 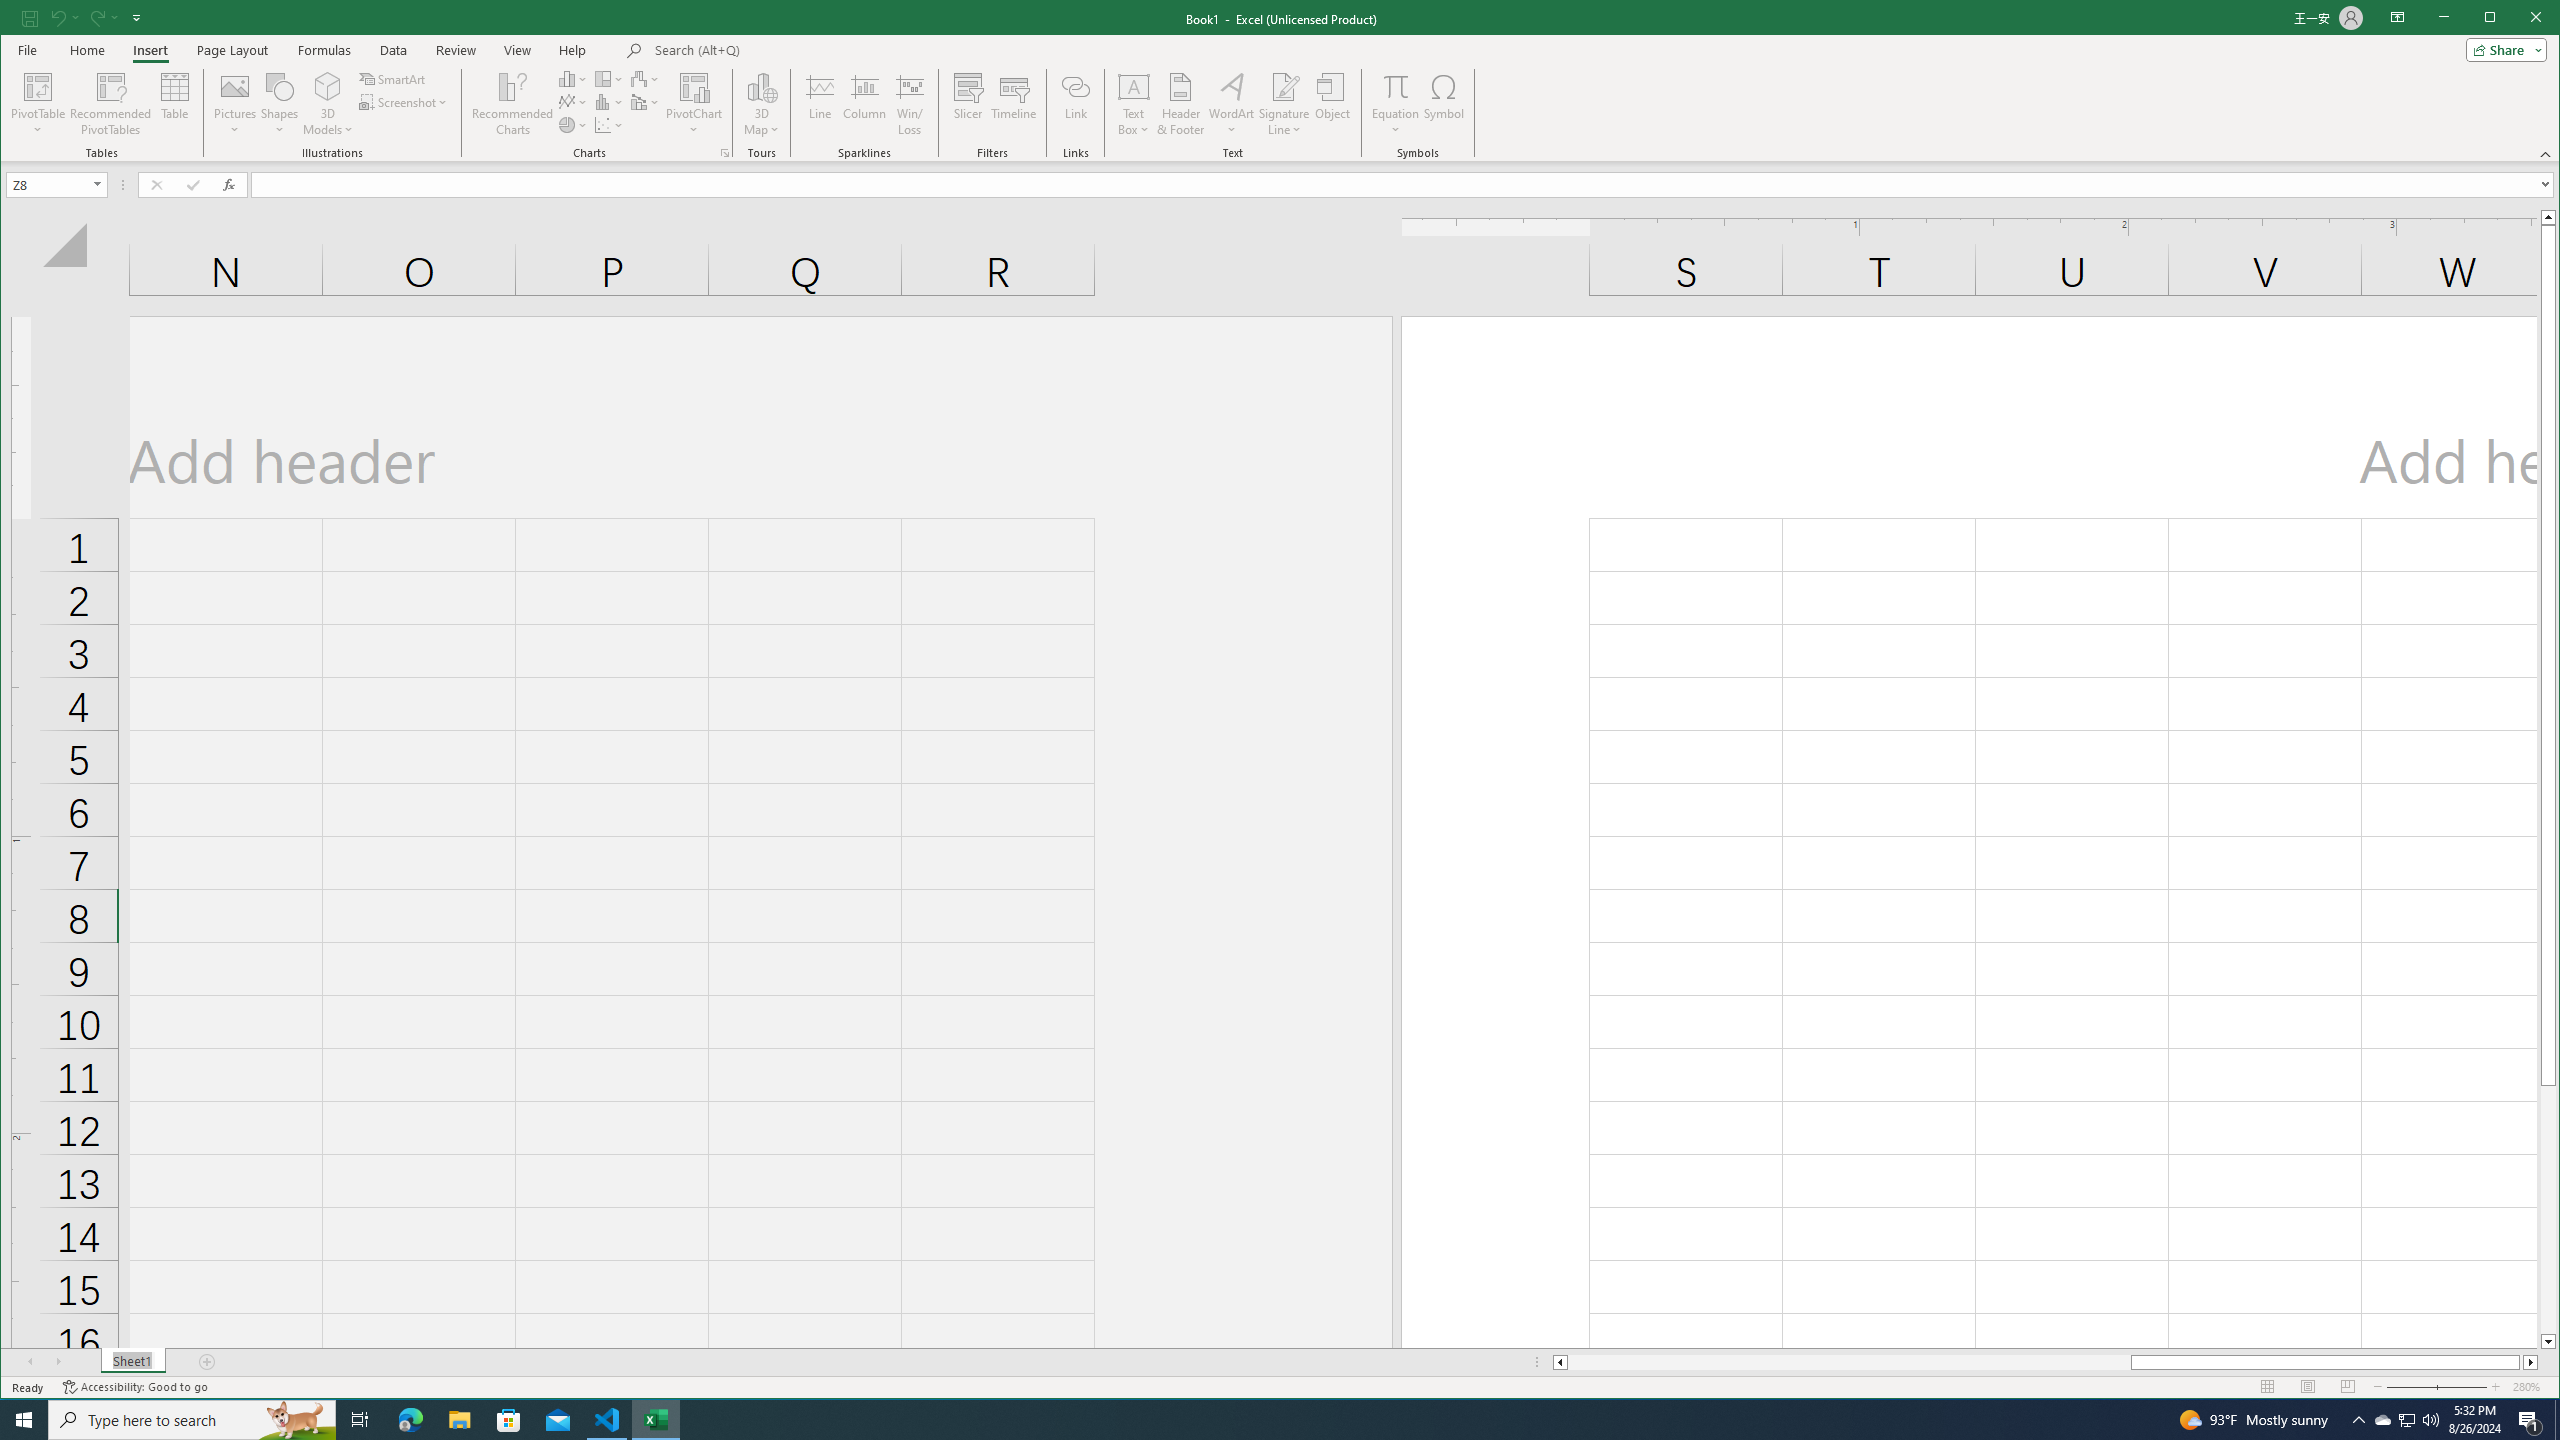 What do you see at coordinates (509, 1420) in the screenshot?
I see `Running applications` at bounding box center [509, 1420].